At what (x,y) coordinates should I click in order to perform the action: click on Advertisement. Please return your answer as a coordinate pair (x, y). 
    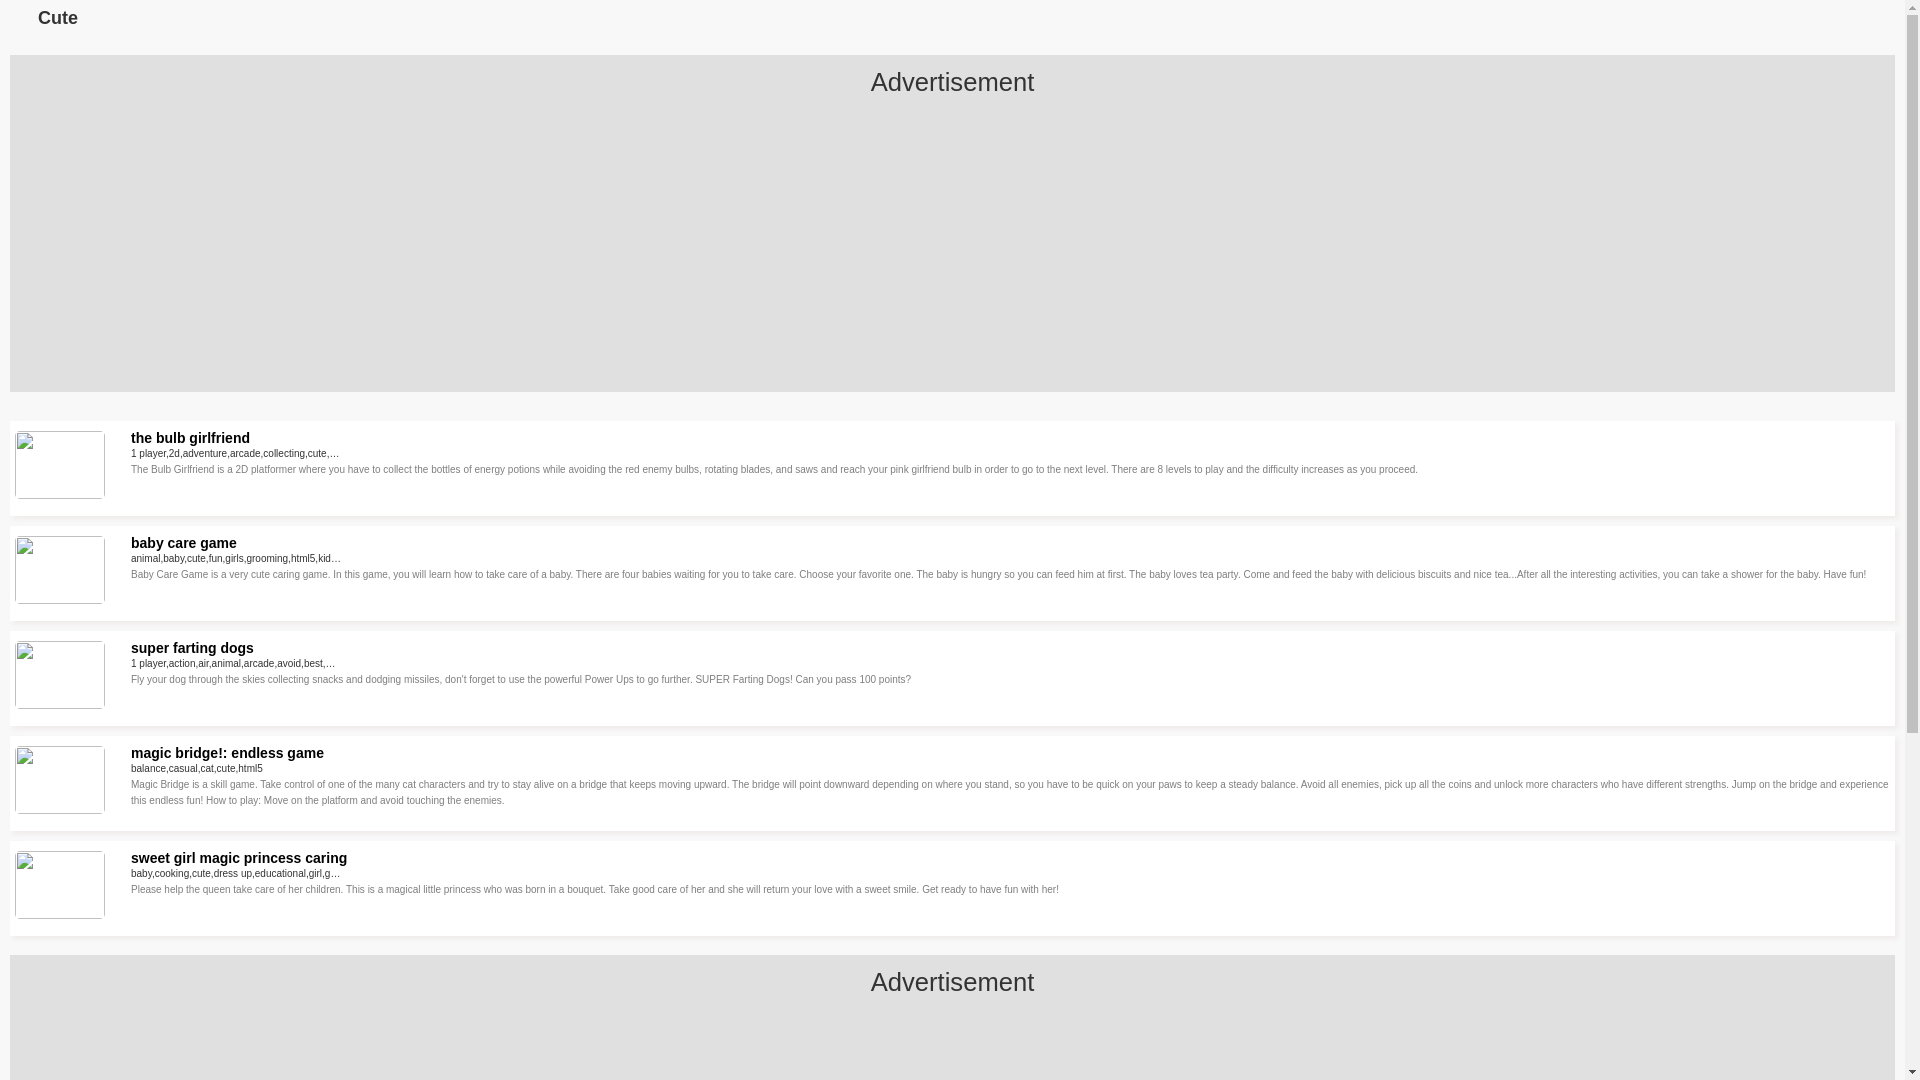
    Looking at the image, I should click on (951, 252).